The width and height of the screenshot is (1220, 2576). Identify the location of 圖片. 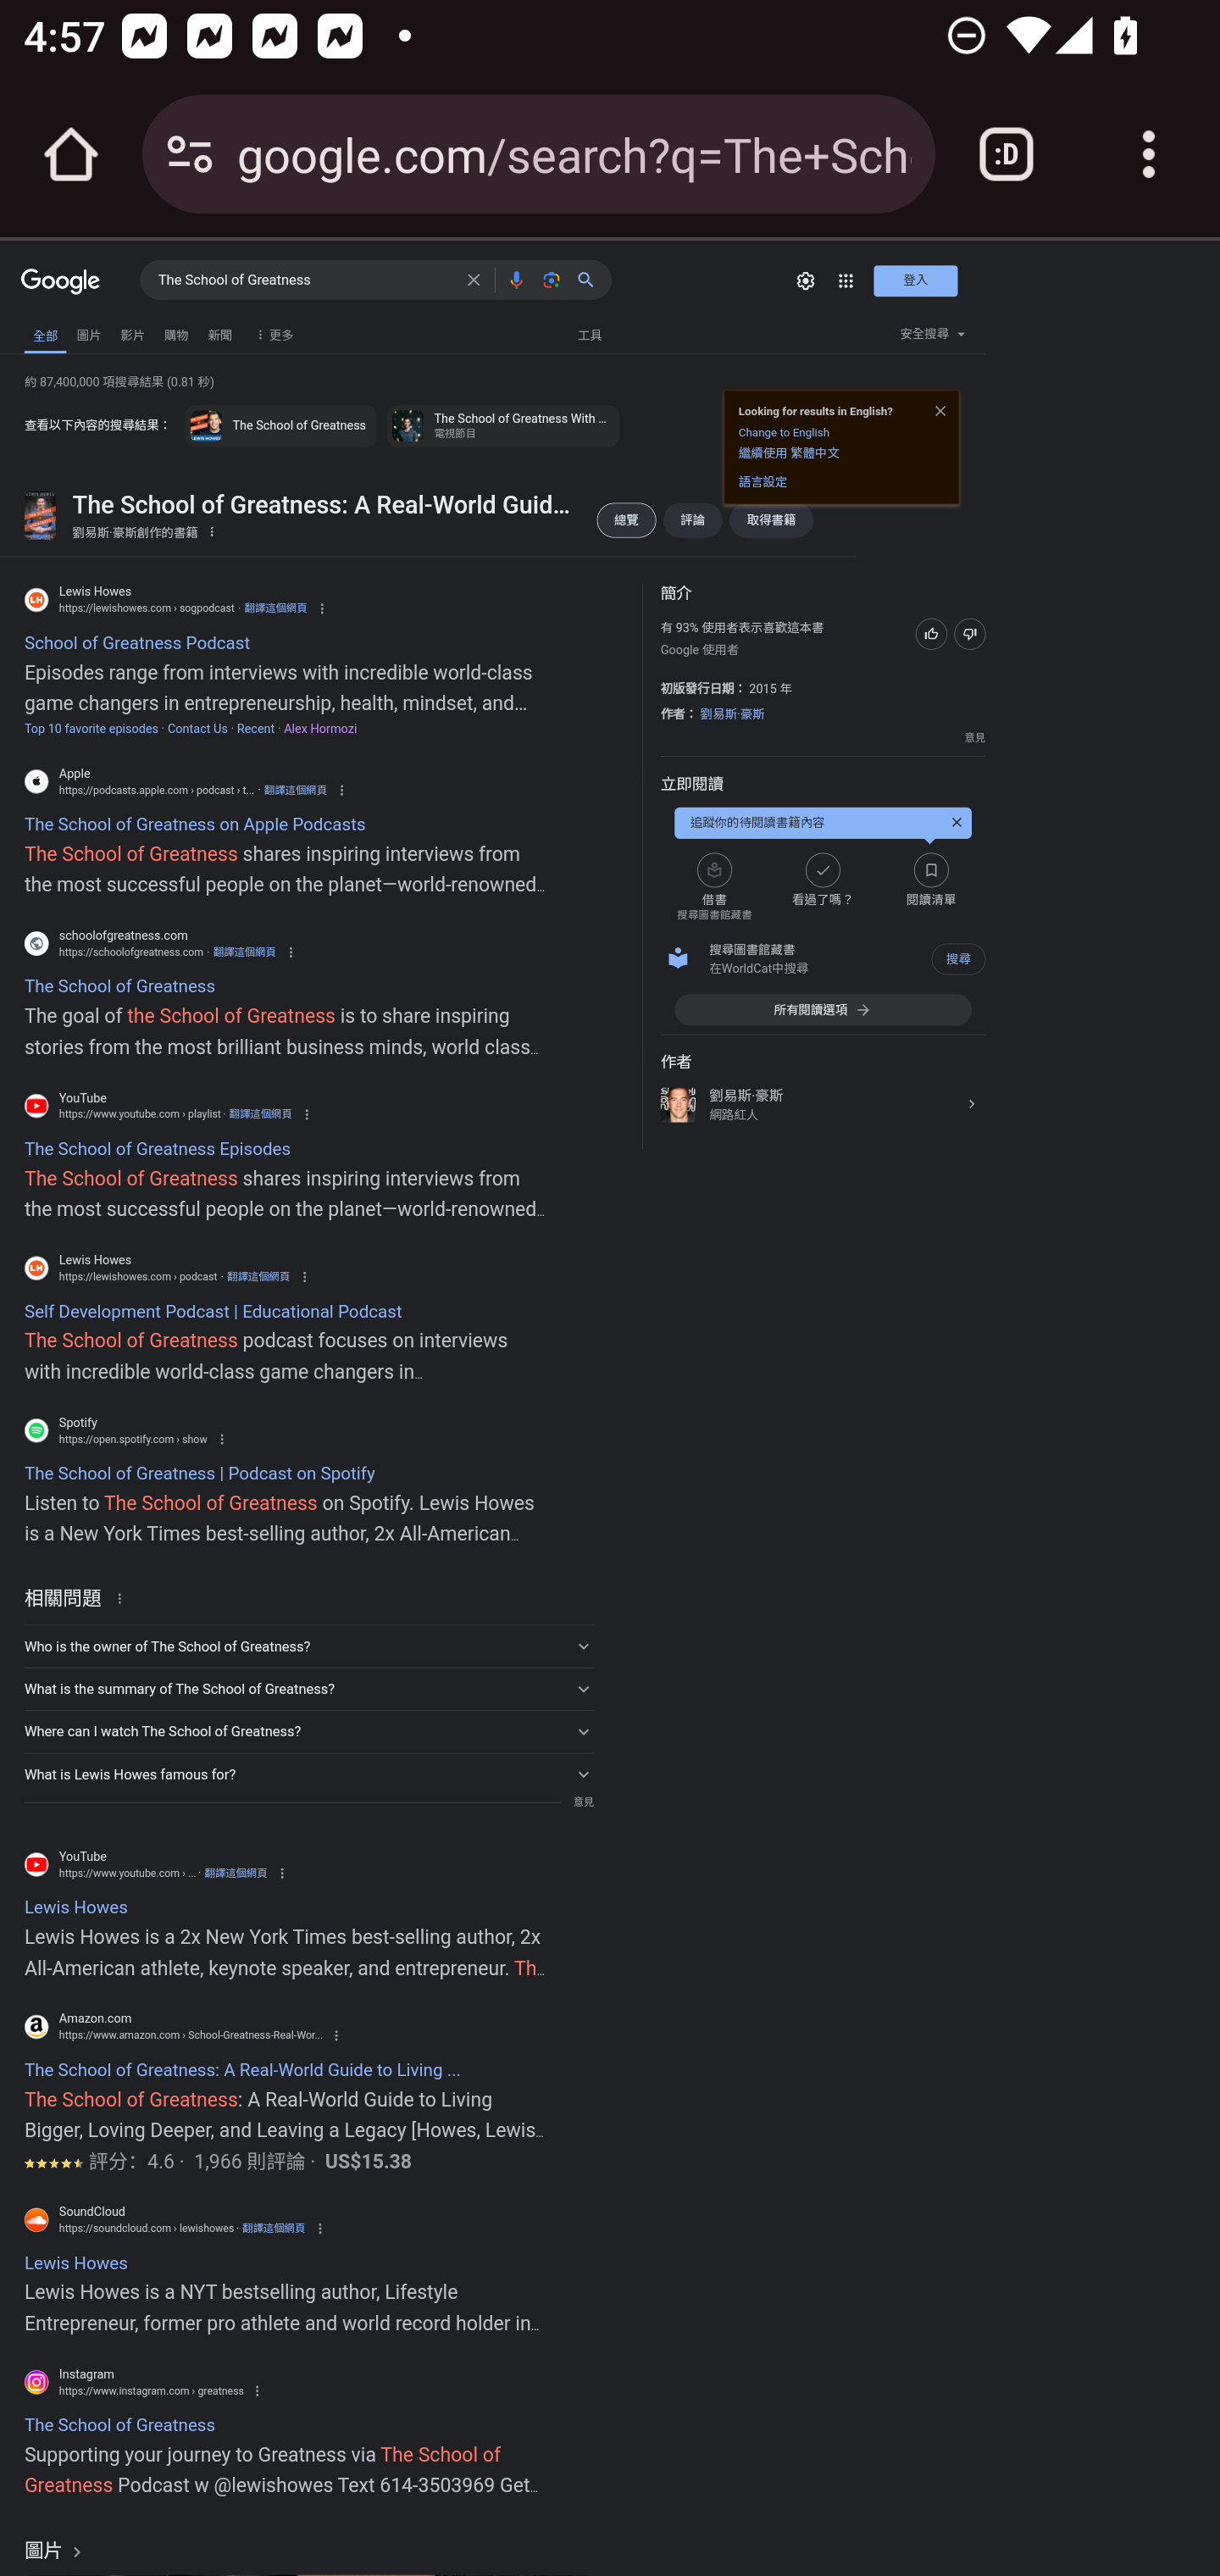
(88, 333).